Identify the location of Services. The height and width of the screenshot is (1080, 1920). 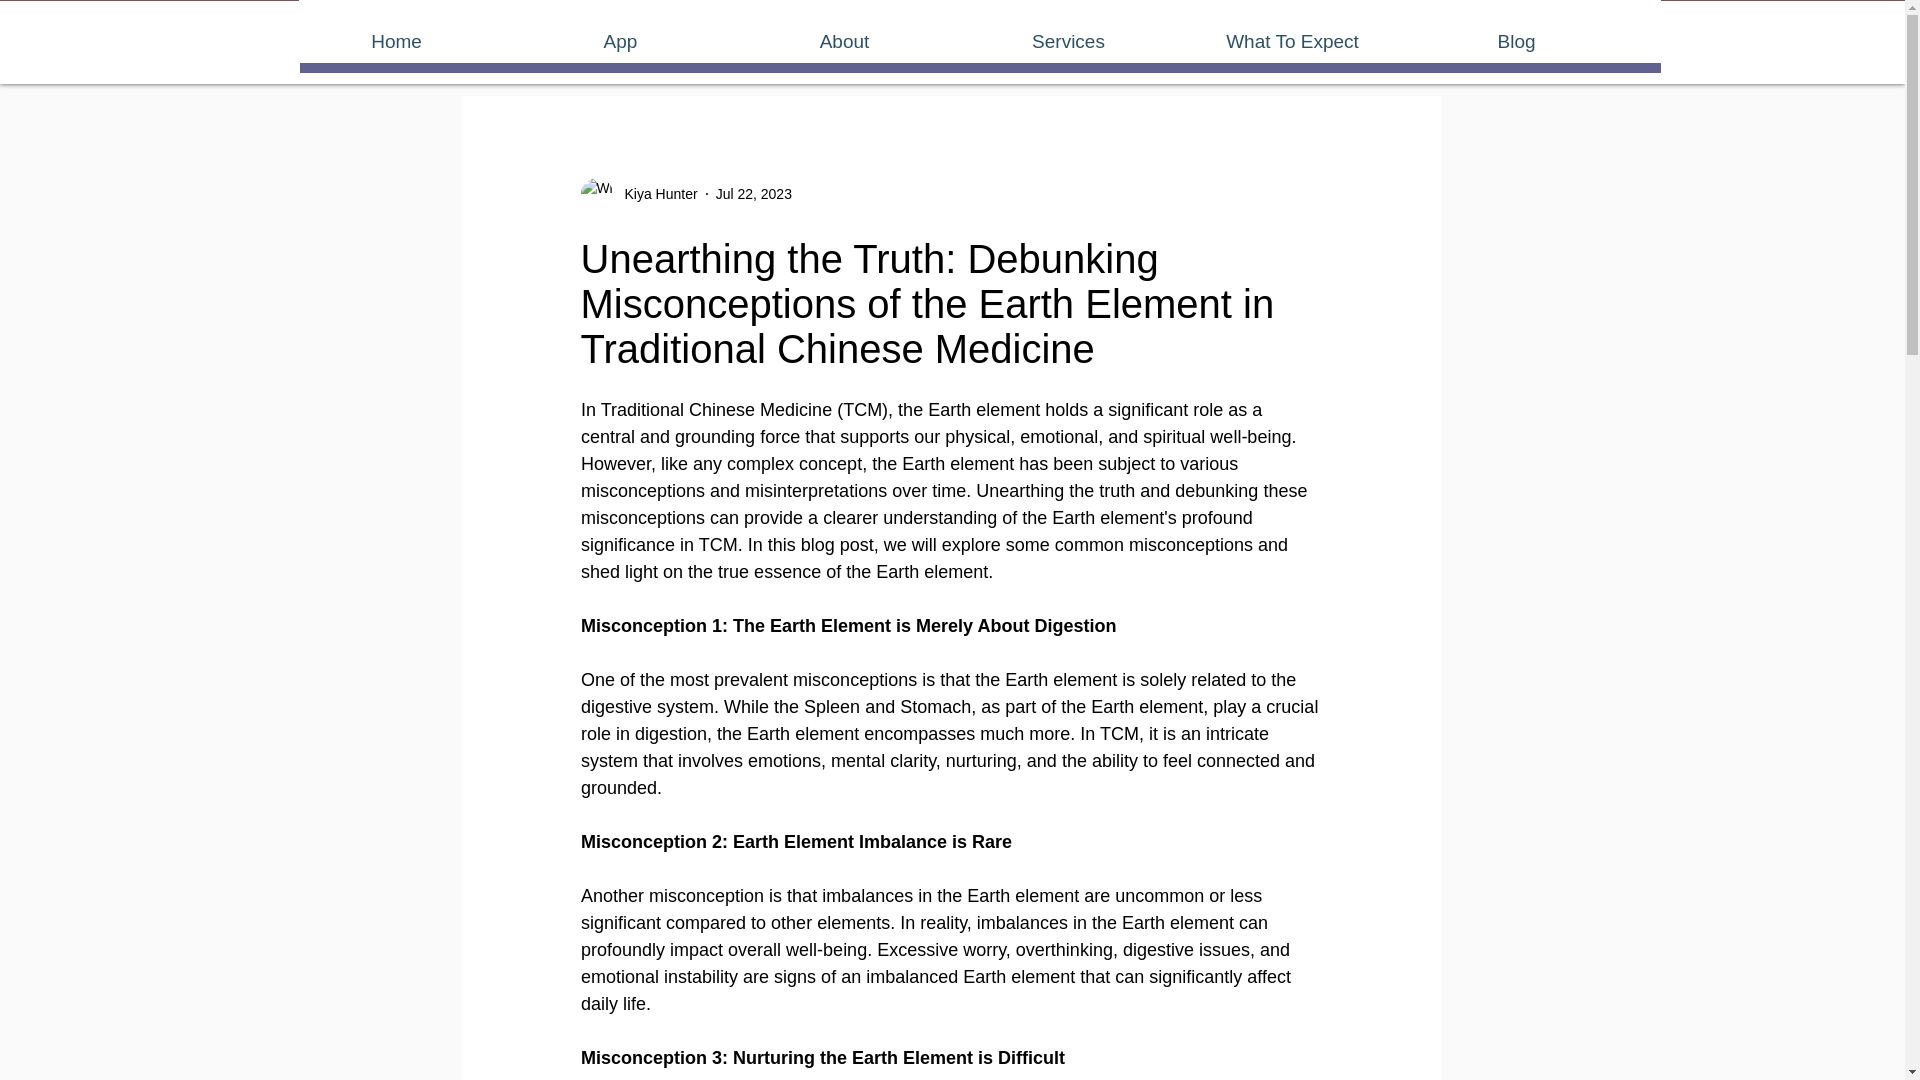
(1068, 42).